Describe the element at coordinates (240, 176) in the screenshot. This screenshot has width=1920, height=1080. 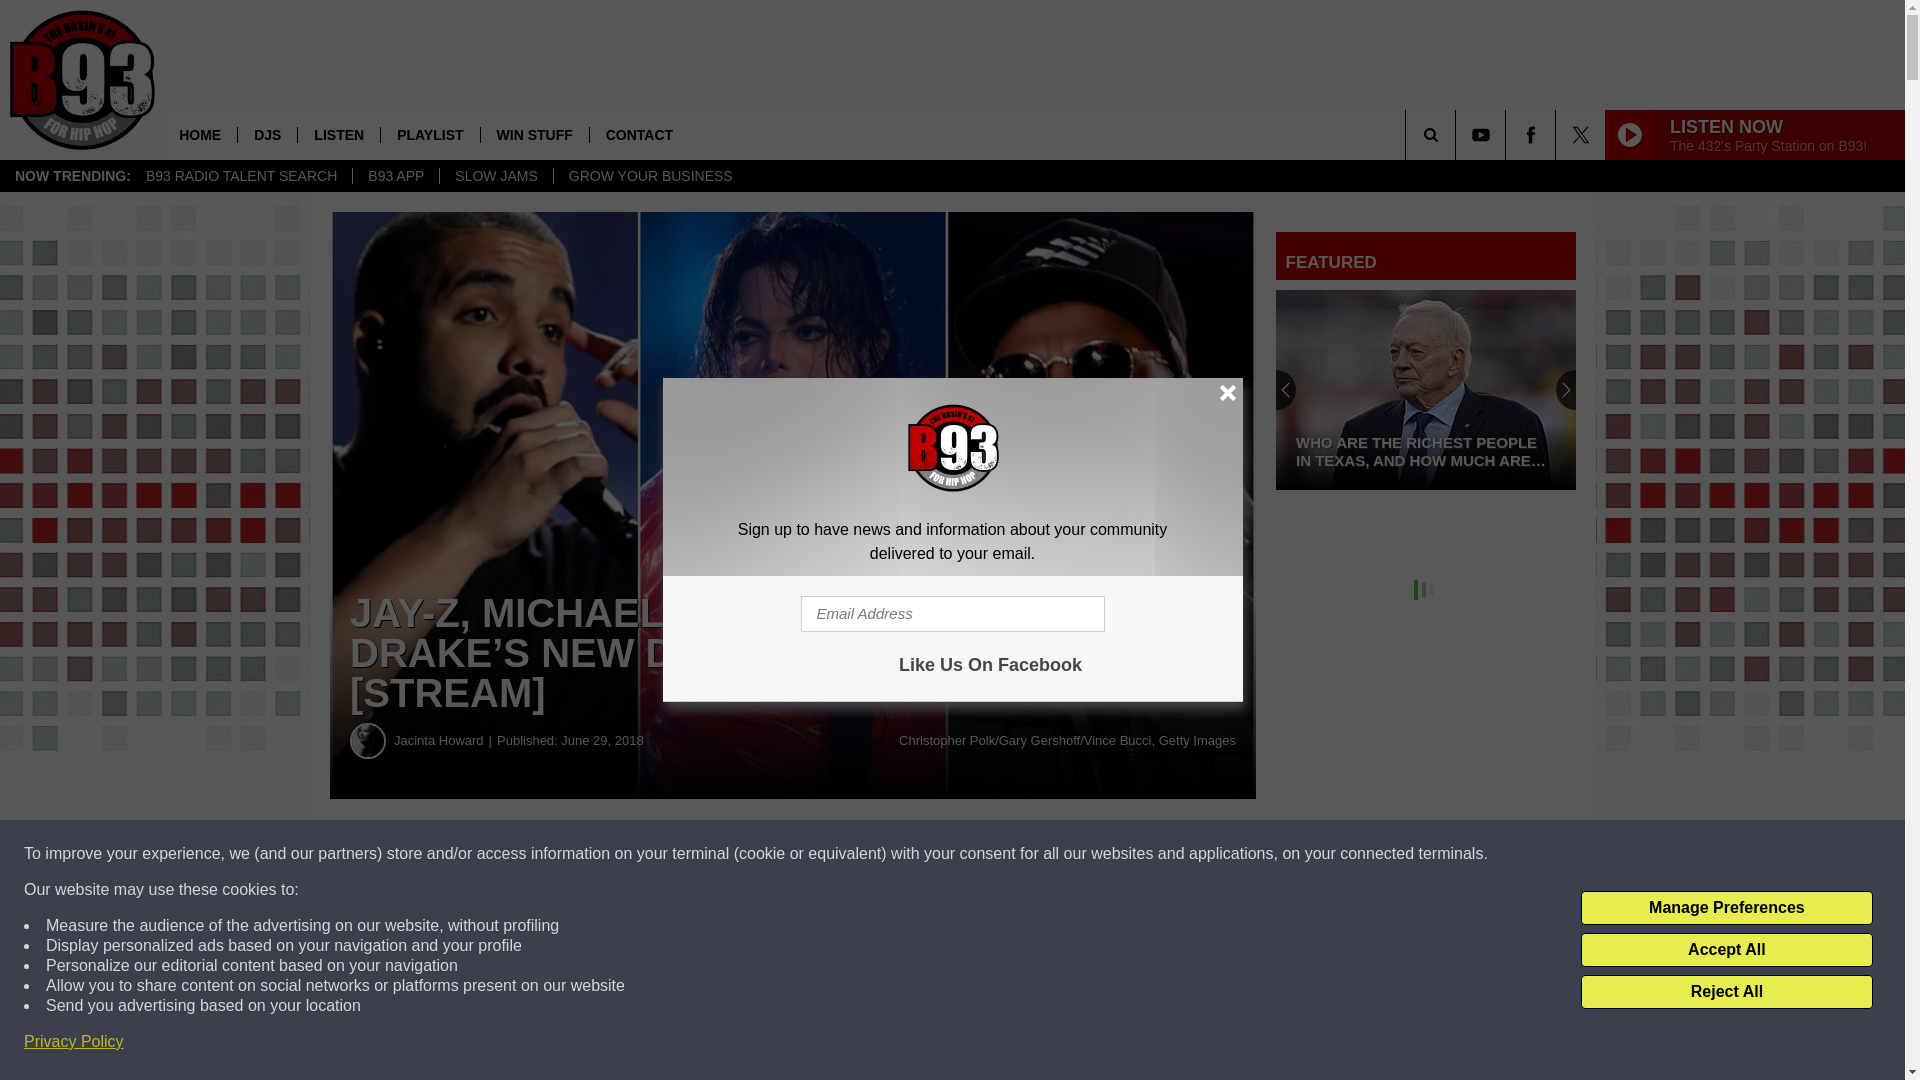
I see `B93 RADIO TALENT SEARCH` at that location.